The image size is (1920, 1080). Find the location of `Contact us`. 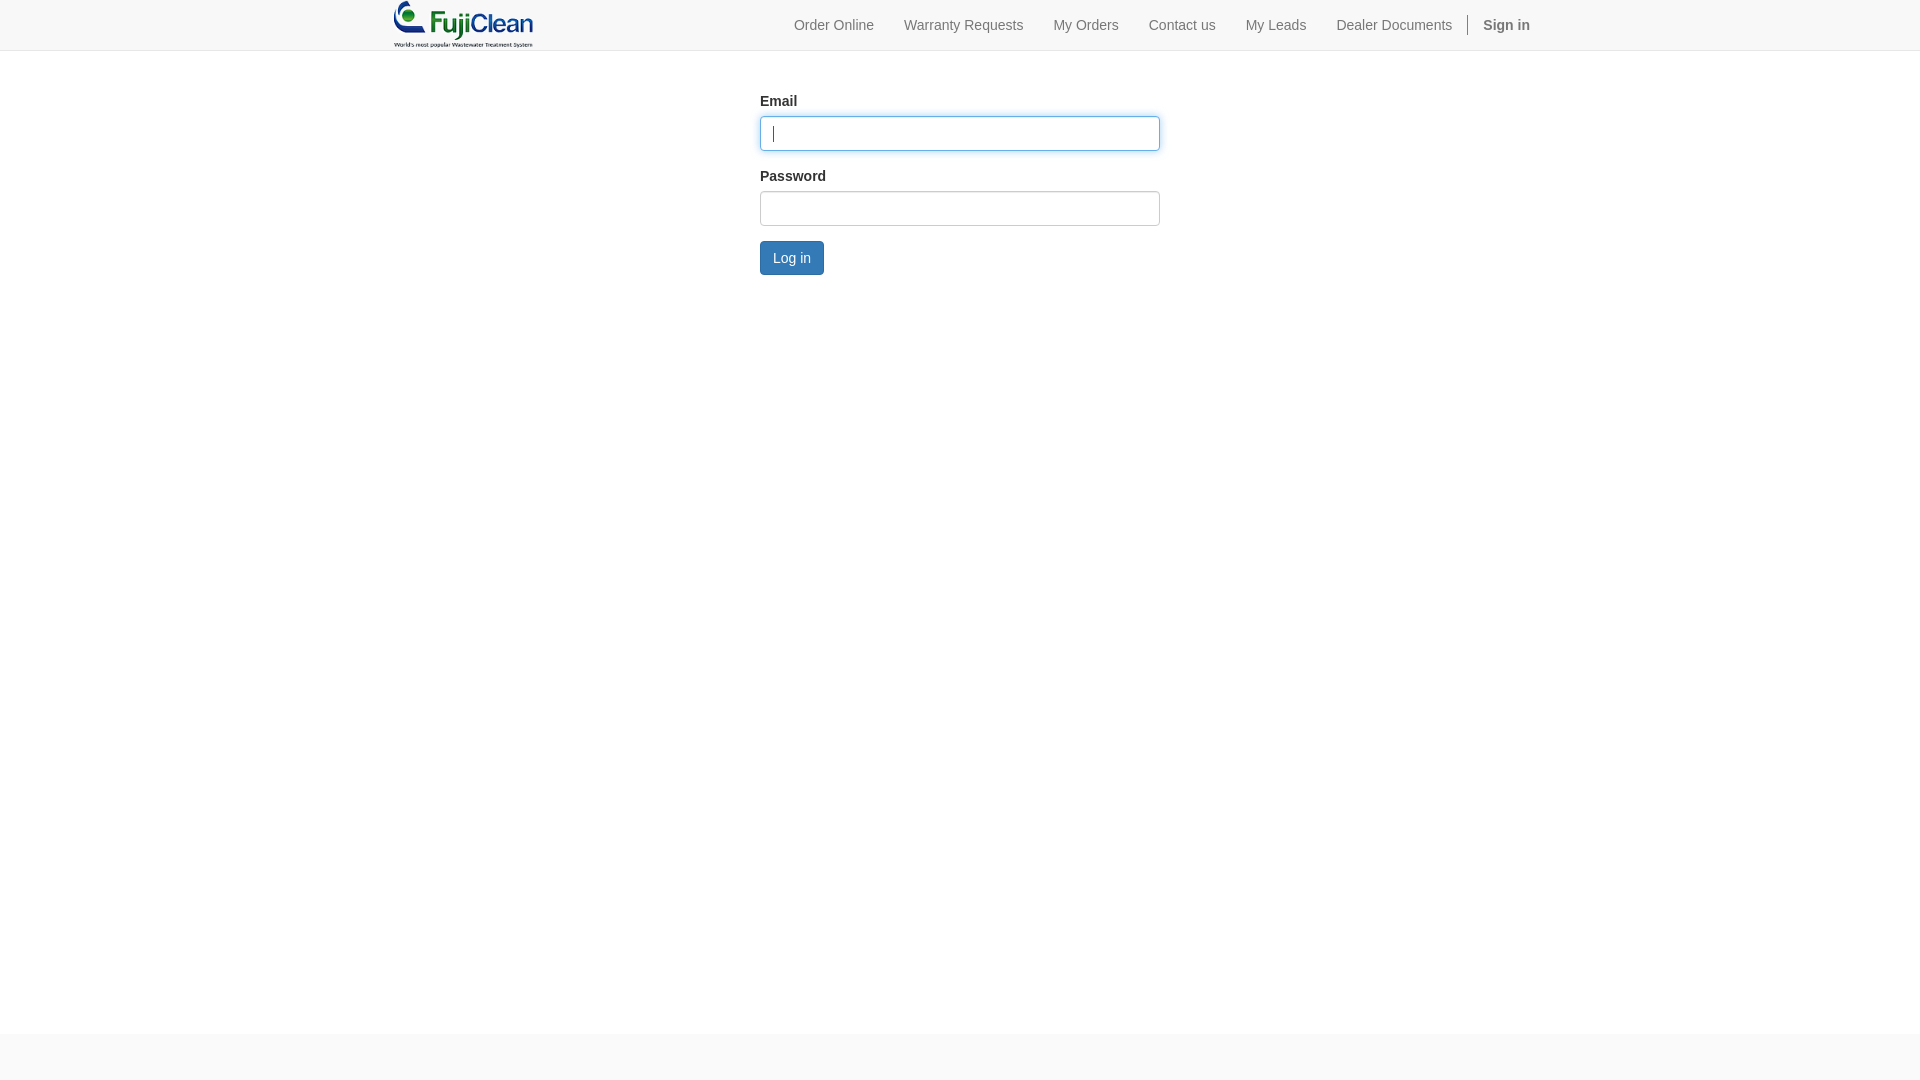

Contact us is located at coordinates (1182, 25).